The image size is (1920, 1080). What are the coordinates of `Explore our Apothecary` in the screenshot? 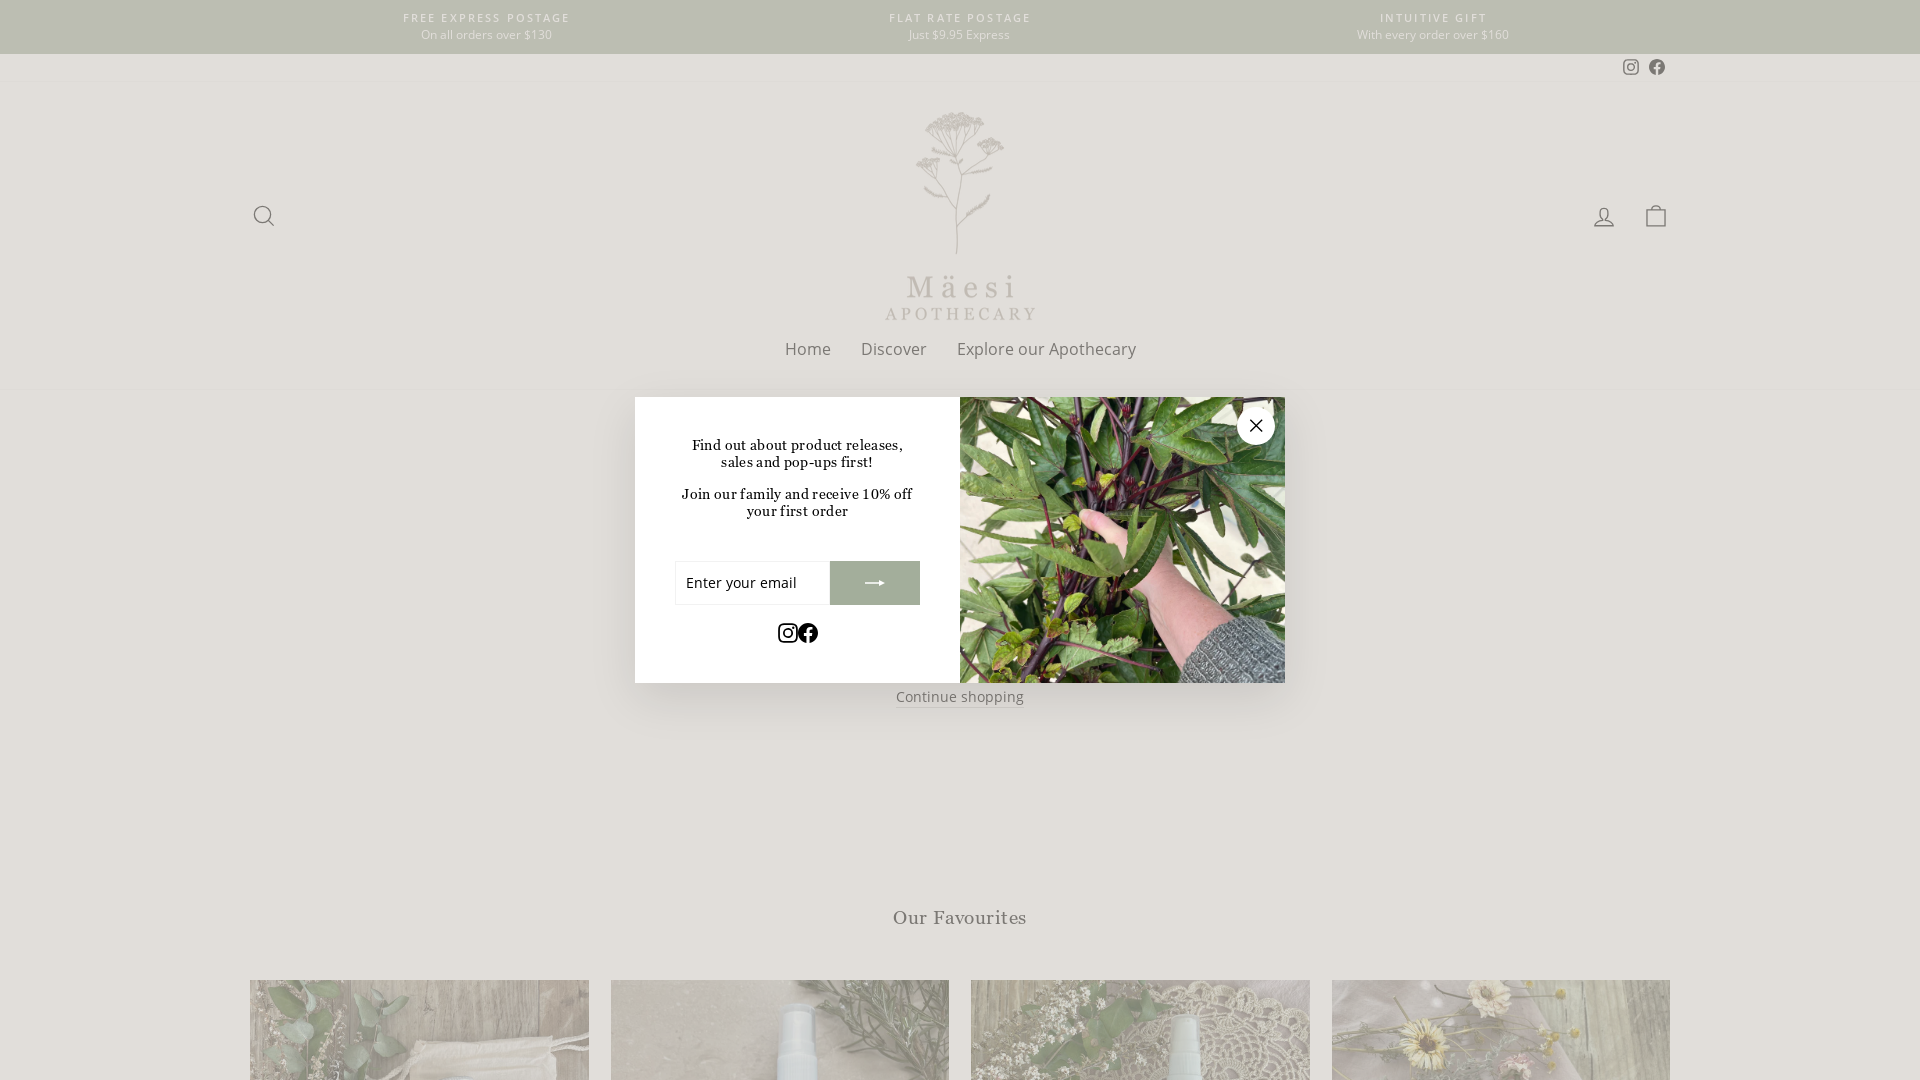 It's located at (1046, 350).